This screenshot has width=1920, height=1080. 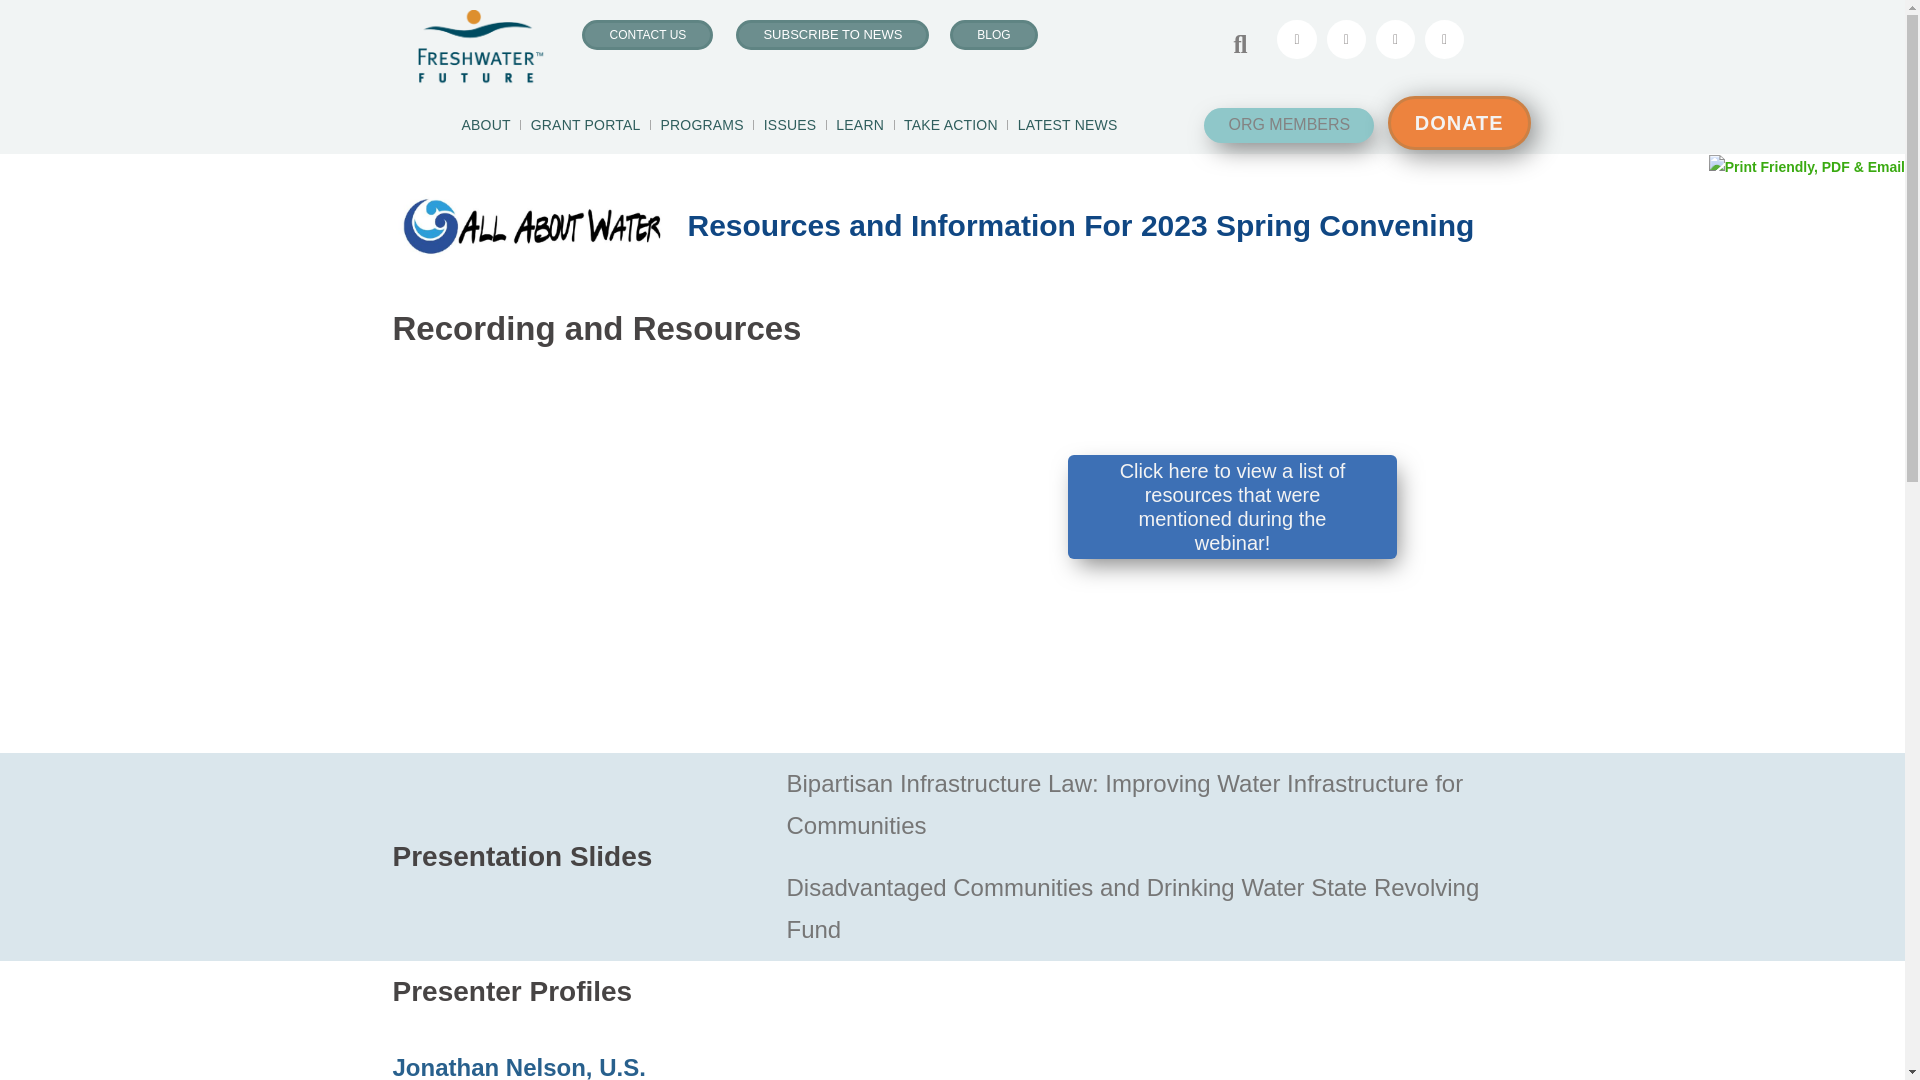 I want to click on SUBSCRIBE TO NEWS, so click(x=832, y=34).